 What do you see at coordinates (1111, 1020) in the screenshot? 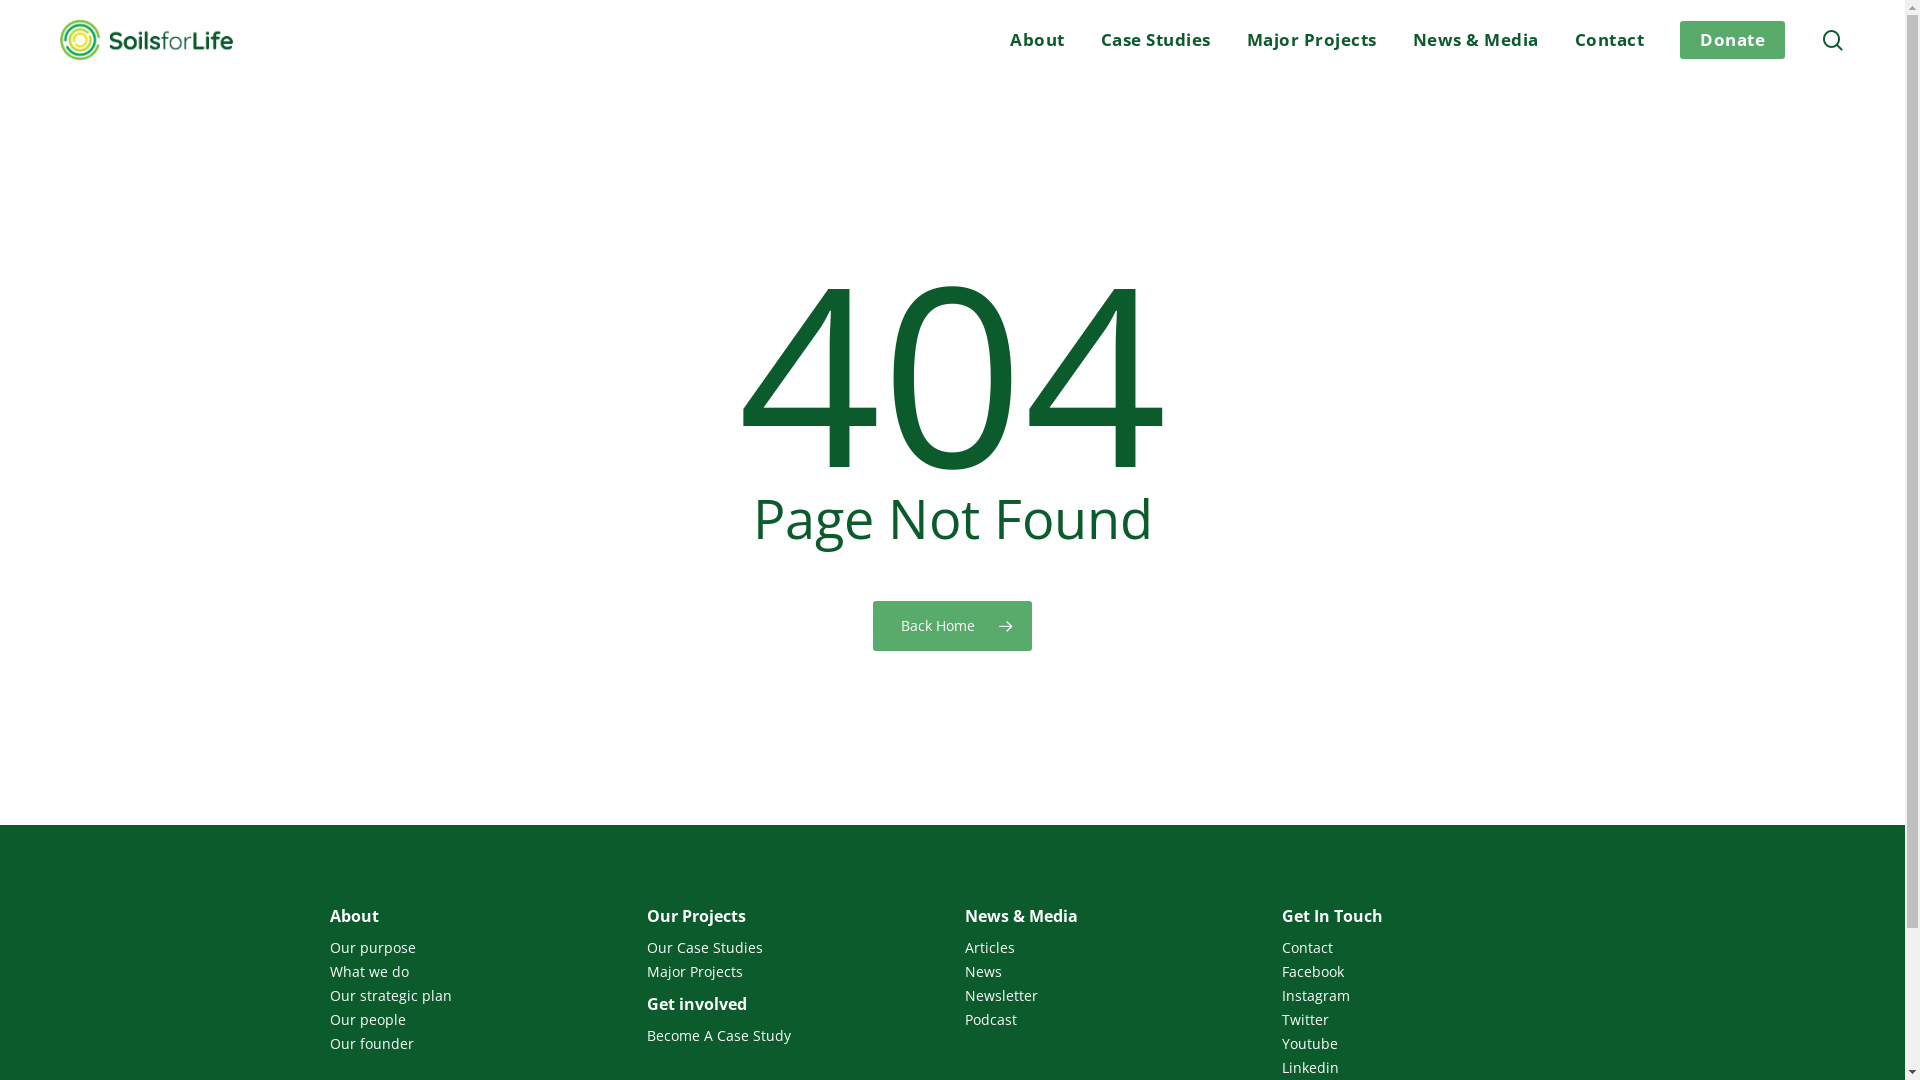
I see `Podcast` at bounding box center [1111, 1020].